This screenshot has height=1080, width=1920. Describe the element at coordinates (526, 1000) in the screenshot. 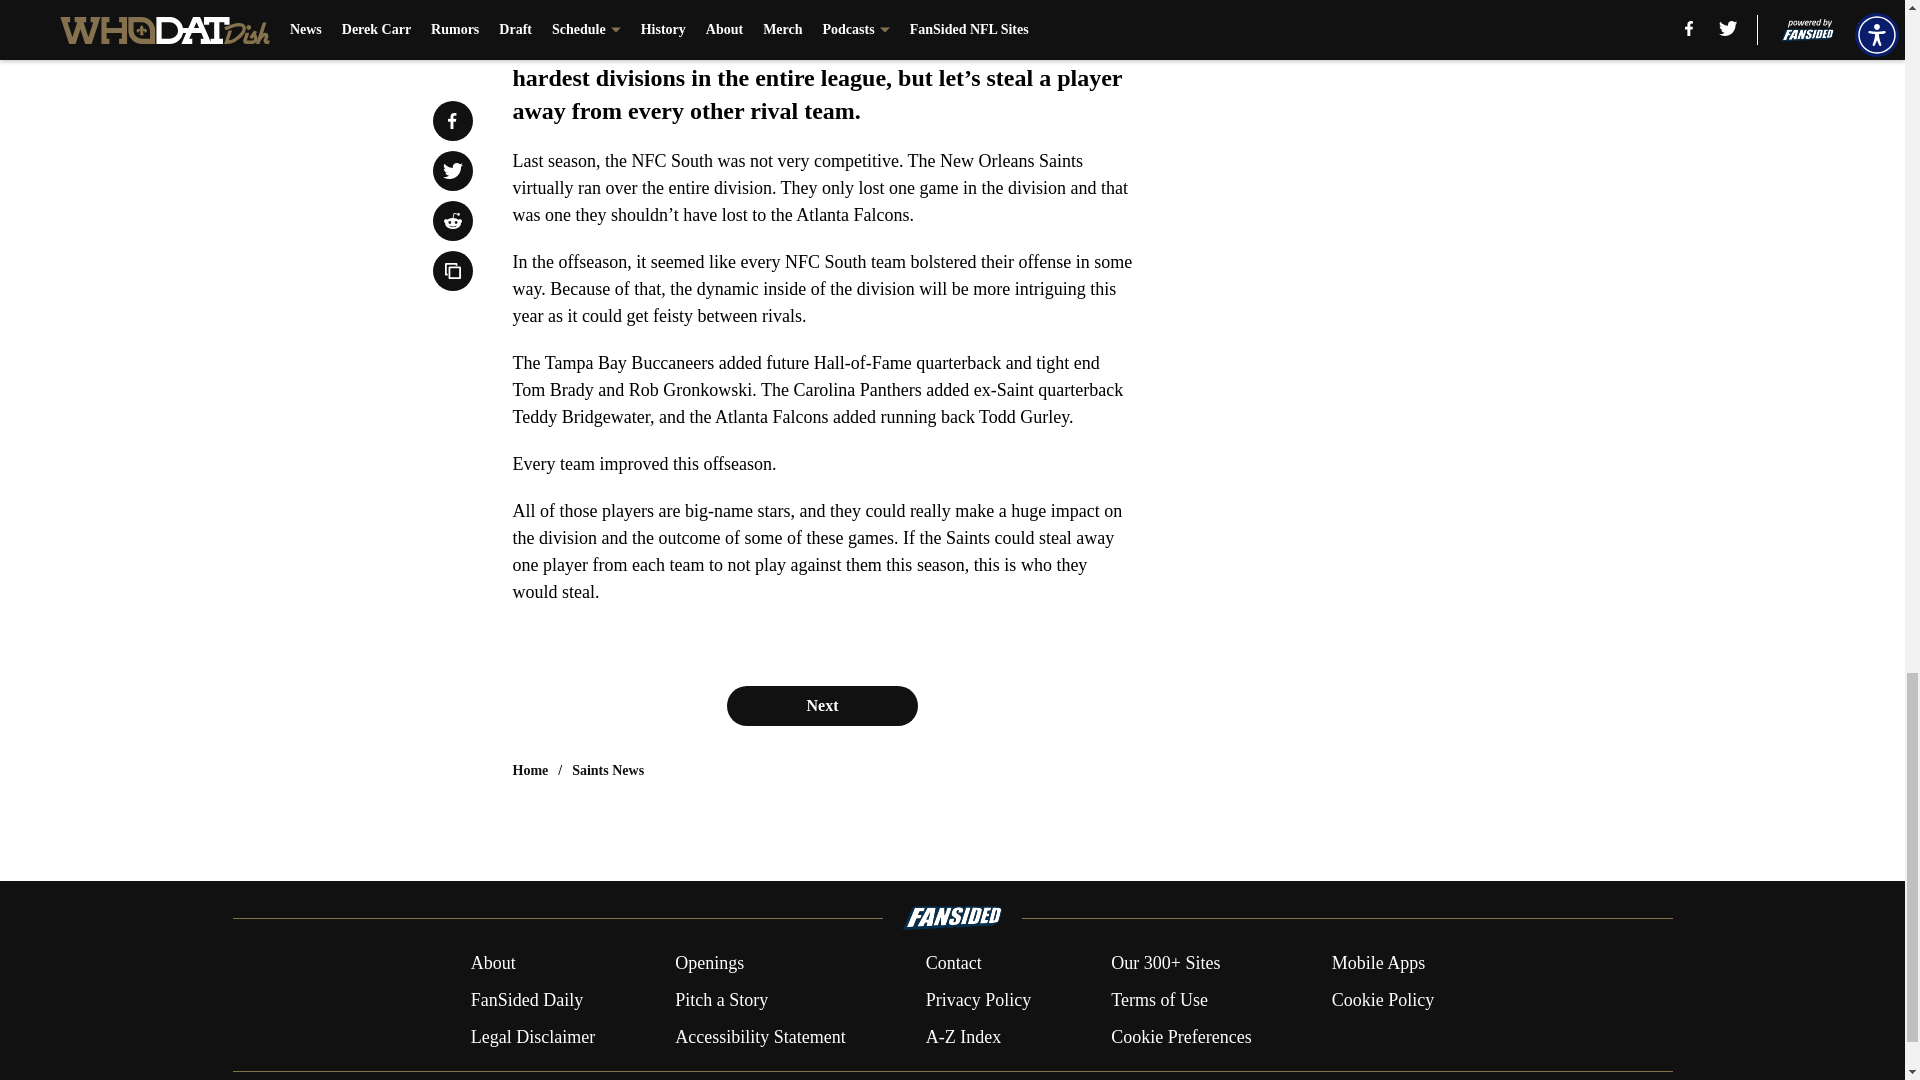

I see `FanSided Daily` at that location.